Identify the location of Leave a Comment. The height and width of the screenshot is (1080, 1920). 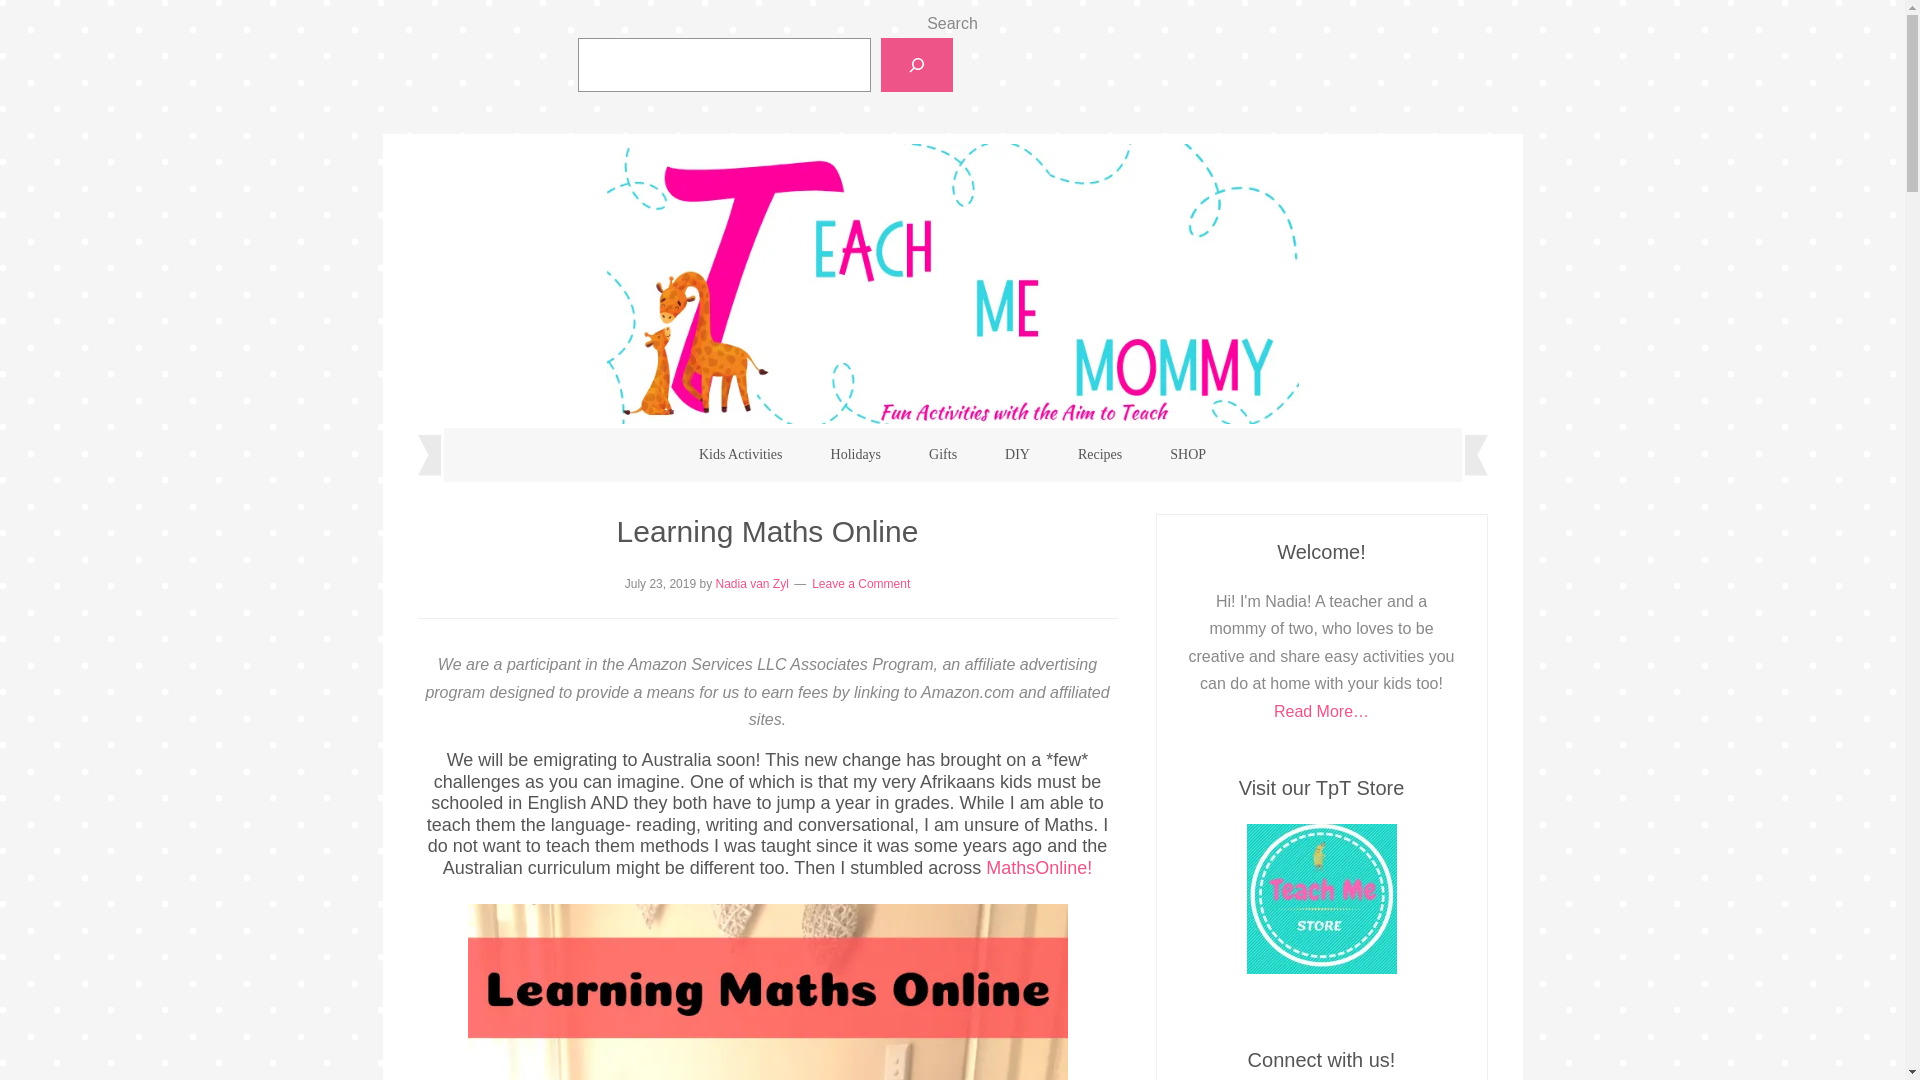
(861, 583).